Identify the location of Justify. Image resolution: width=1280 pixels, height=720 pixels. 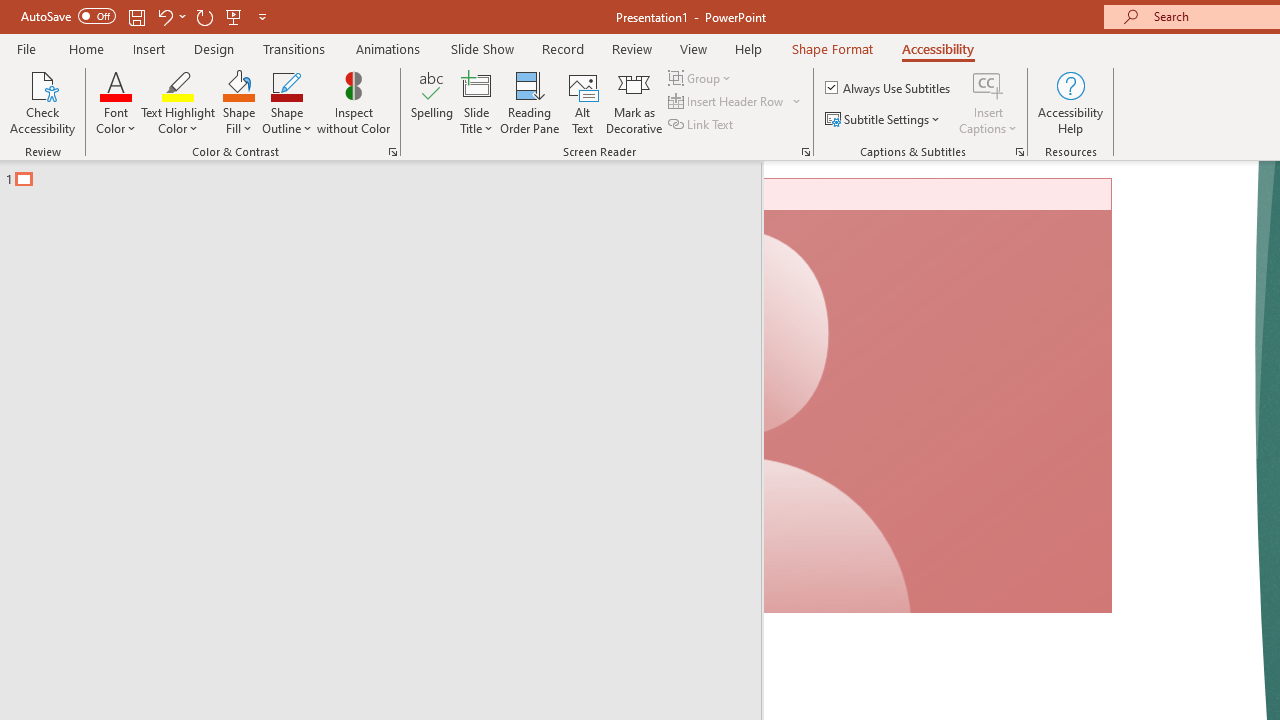
(834, 180).